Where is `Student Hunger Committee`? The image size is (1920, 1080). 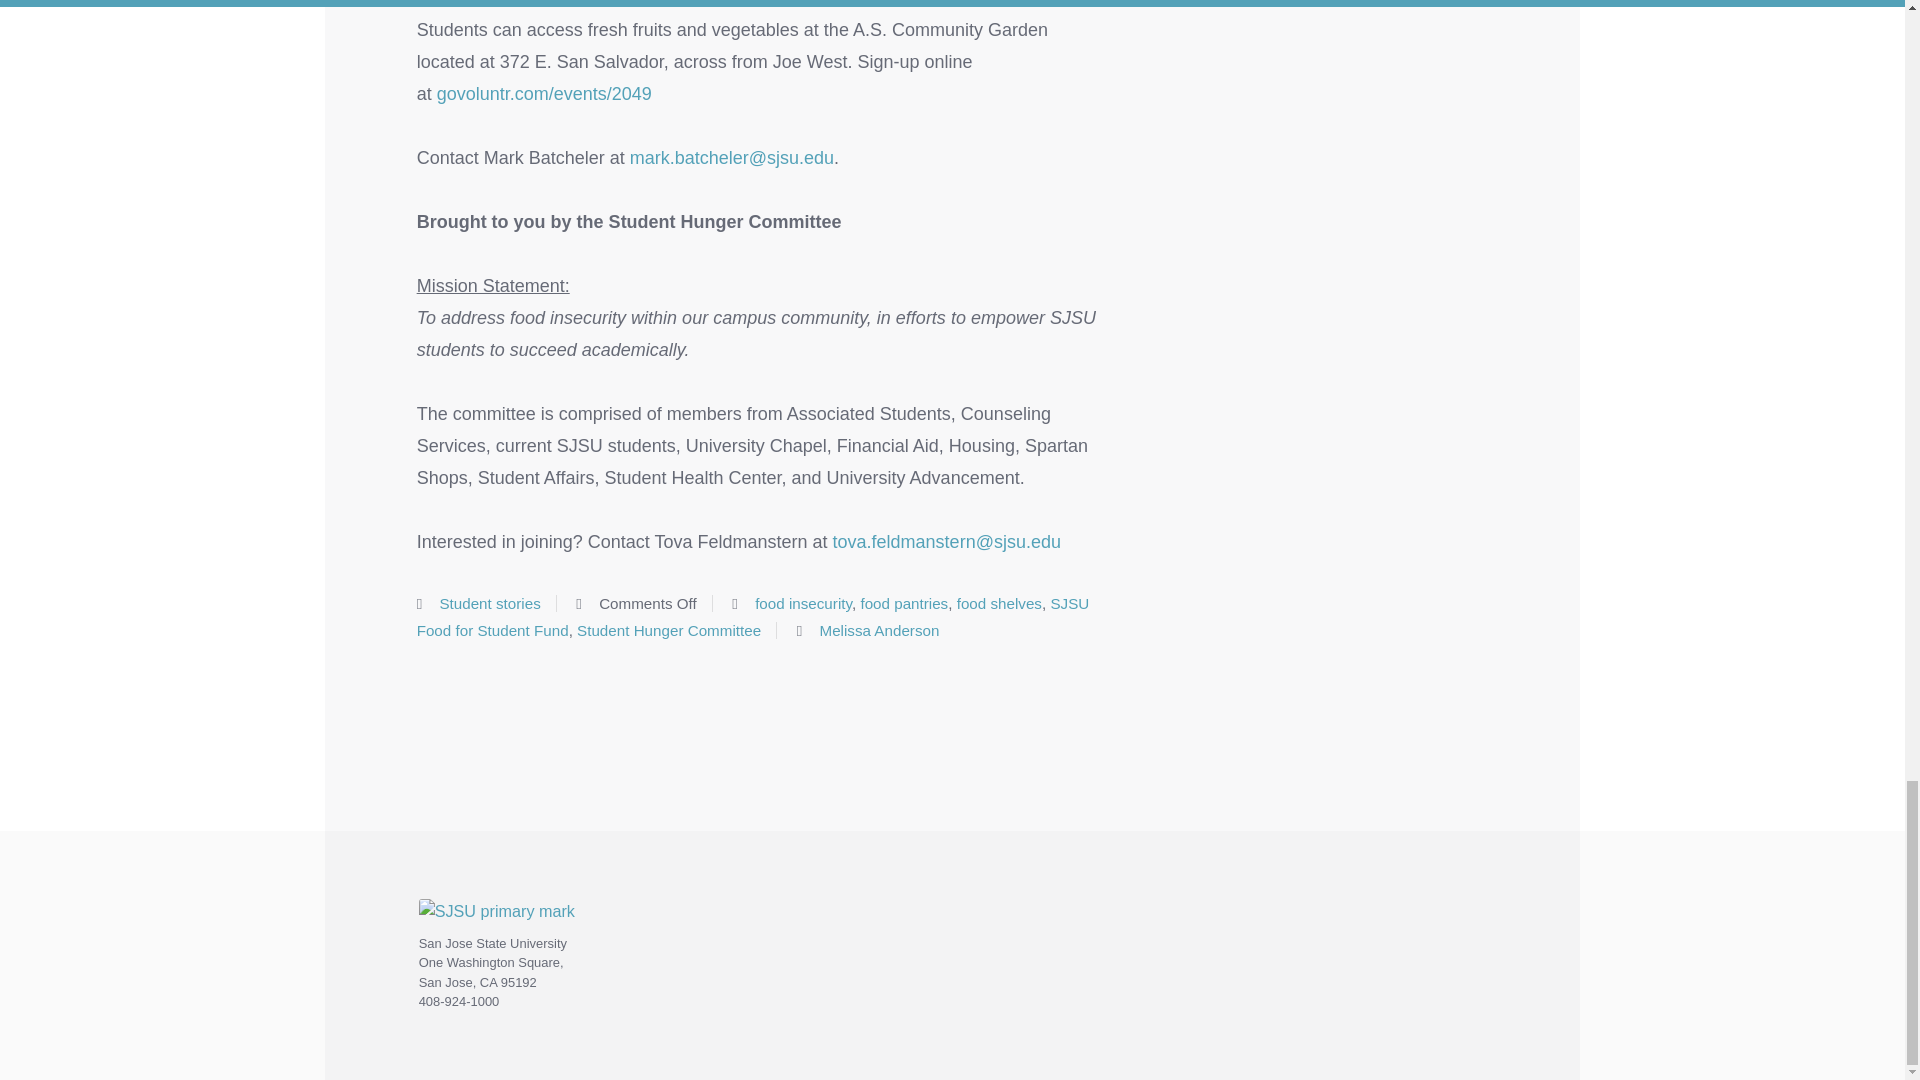
Student Hunger Committee is located at coordinates (668, 630).